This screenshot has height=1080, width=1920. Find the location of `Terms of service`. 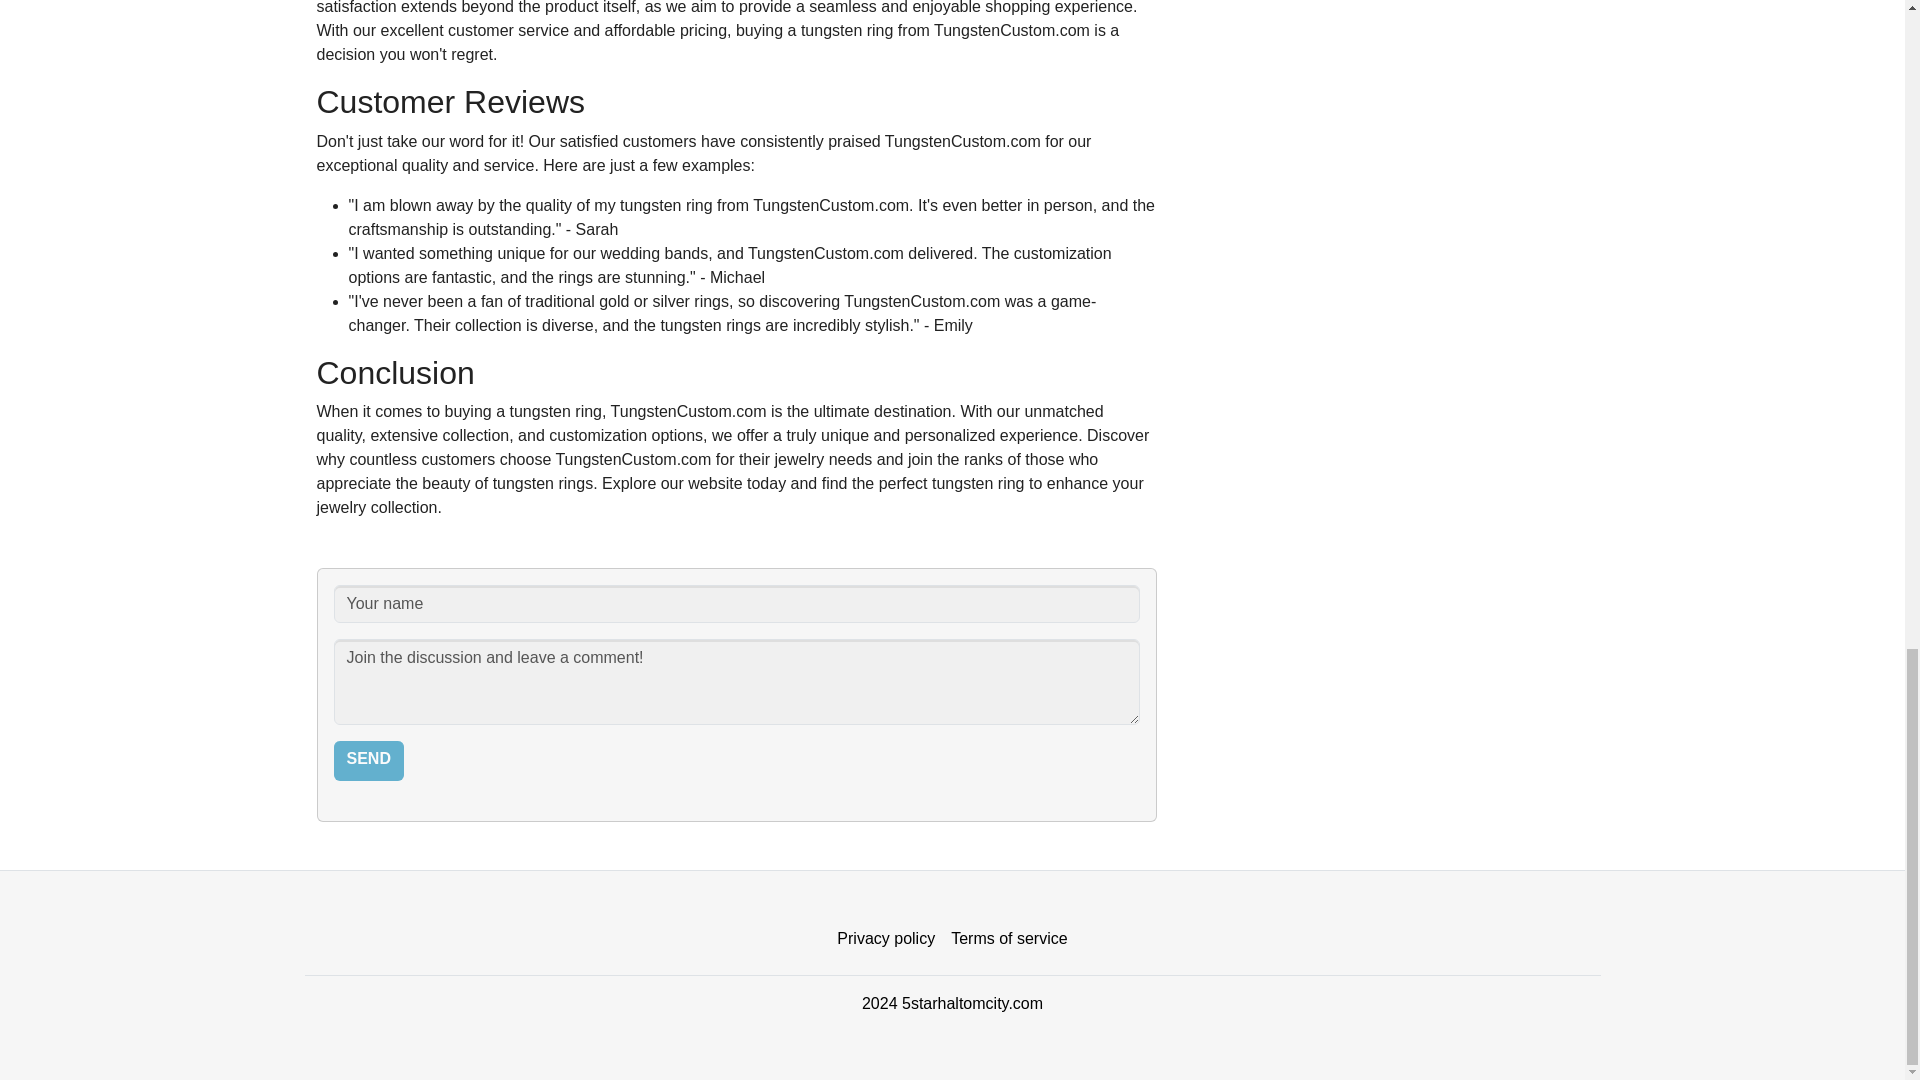

Terms of service is located at coordinates (1008, 939).